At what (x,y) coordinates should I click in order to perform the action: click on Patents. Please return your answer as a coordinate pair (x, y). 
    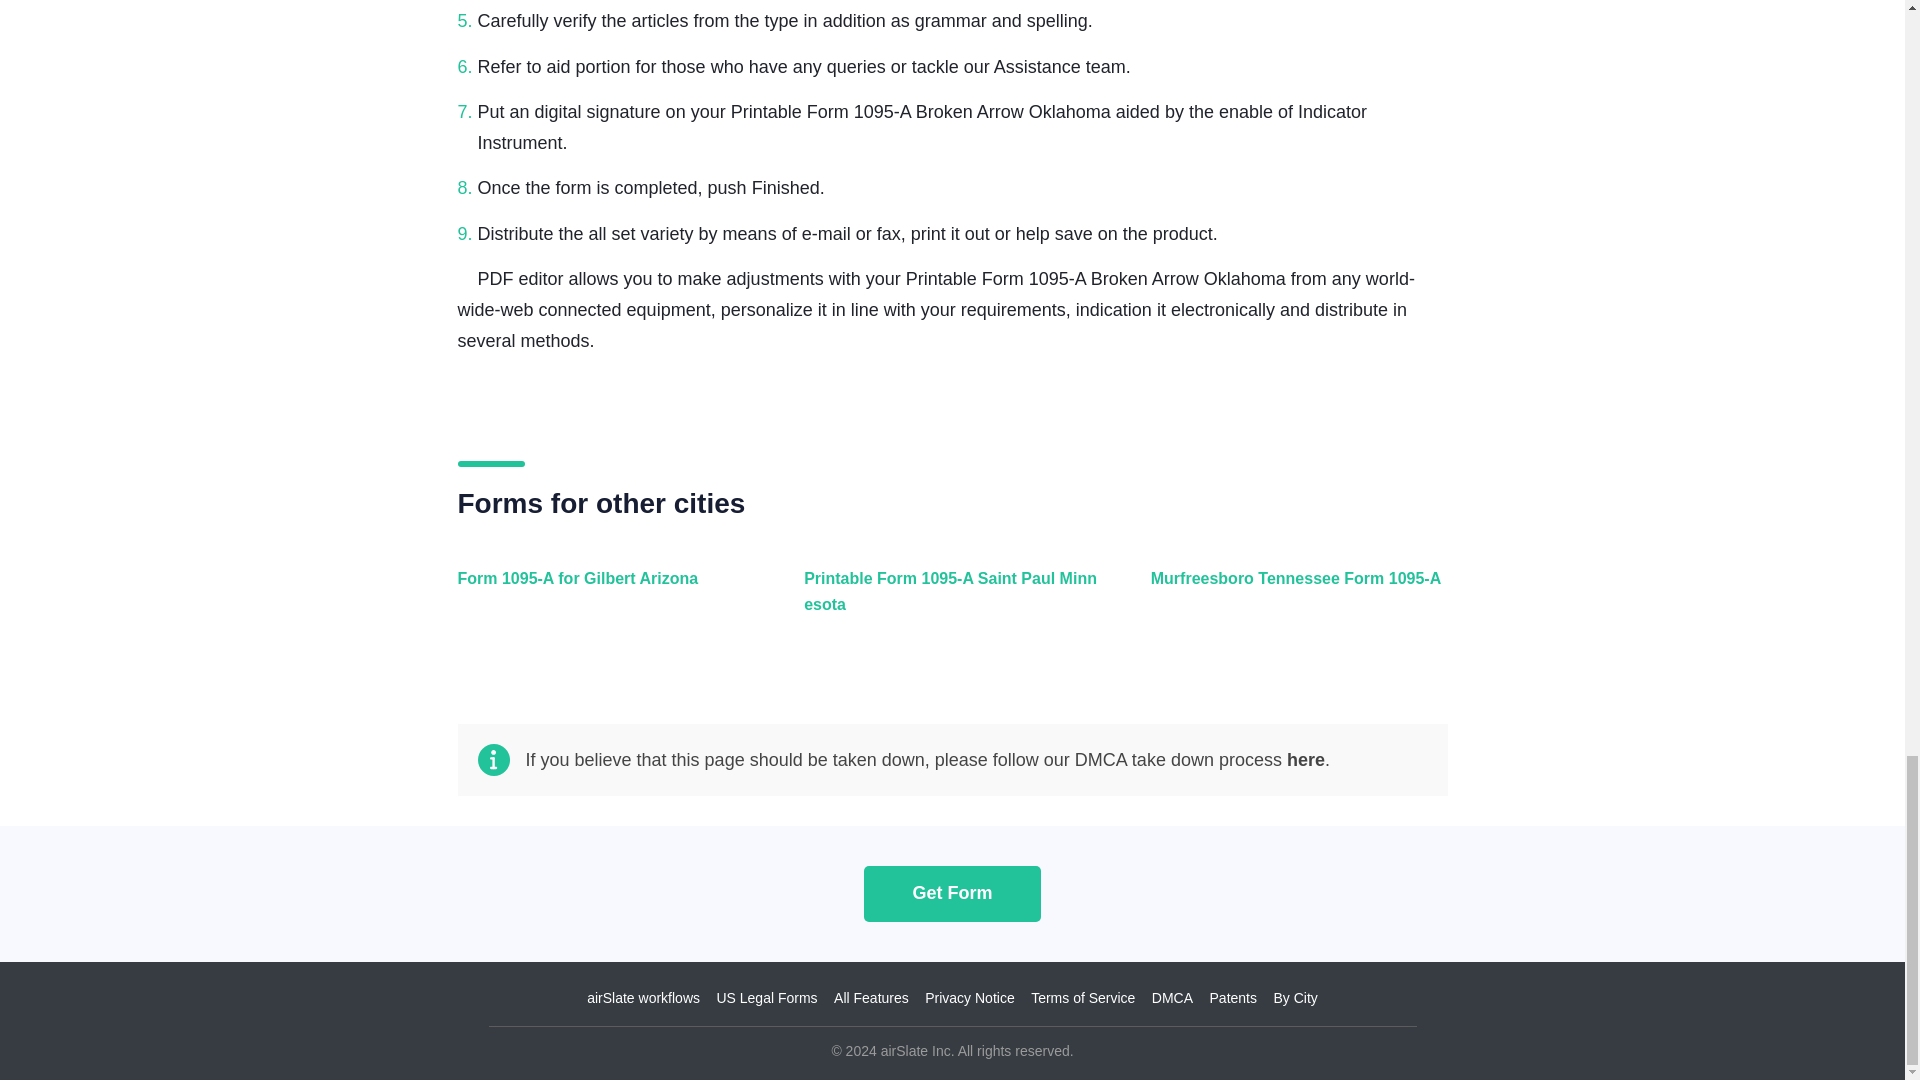
    Looking at the image, I should click on (1233, 998).